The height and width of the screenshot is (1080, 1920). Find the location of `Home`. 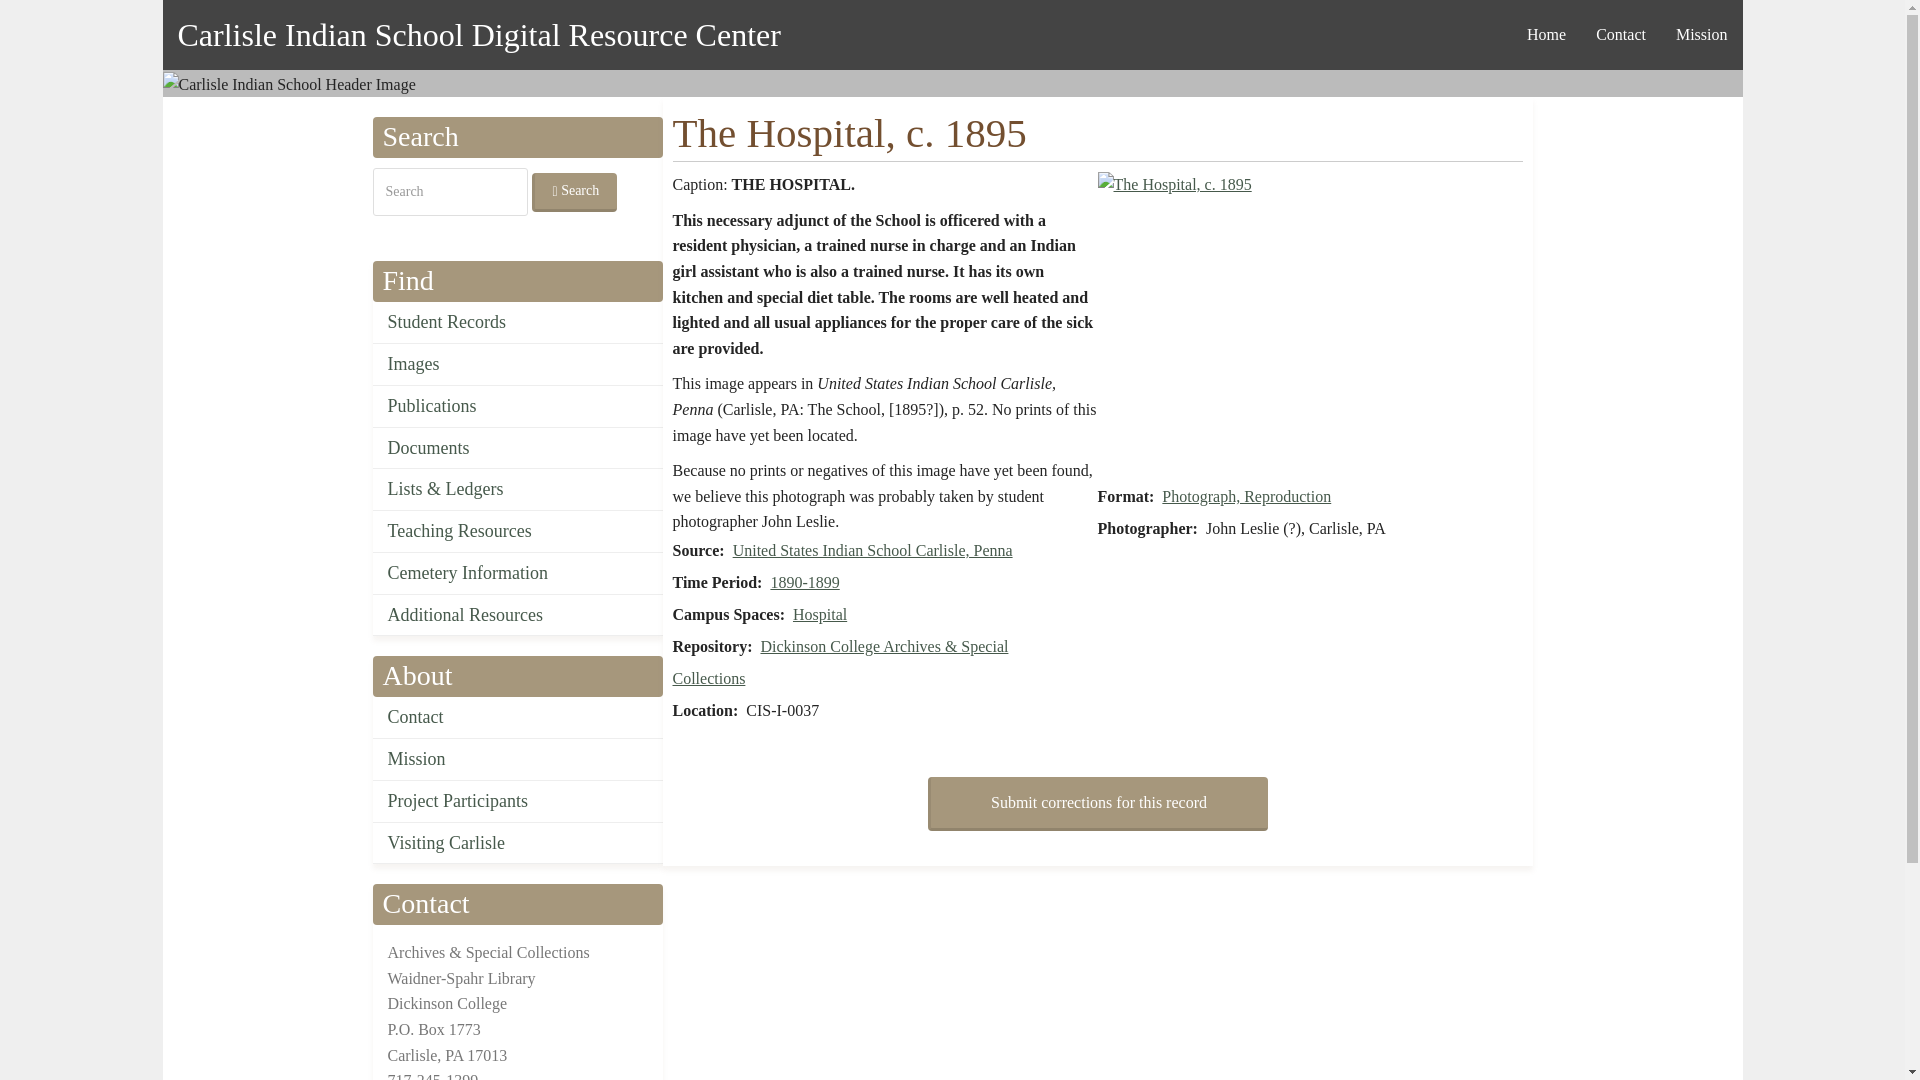

Home is located at coordinates (478, 34).